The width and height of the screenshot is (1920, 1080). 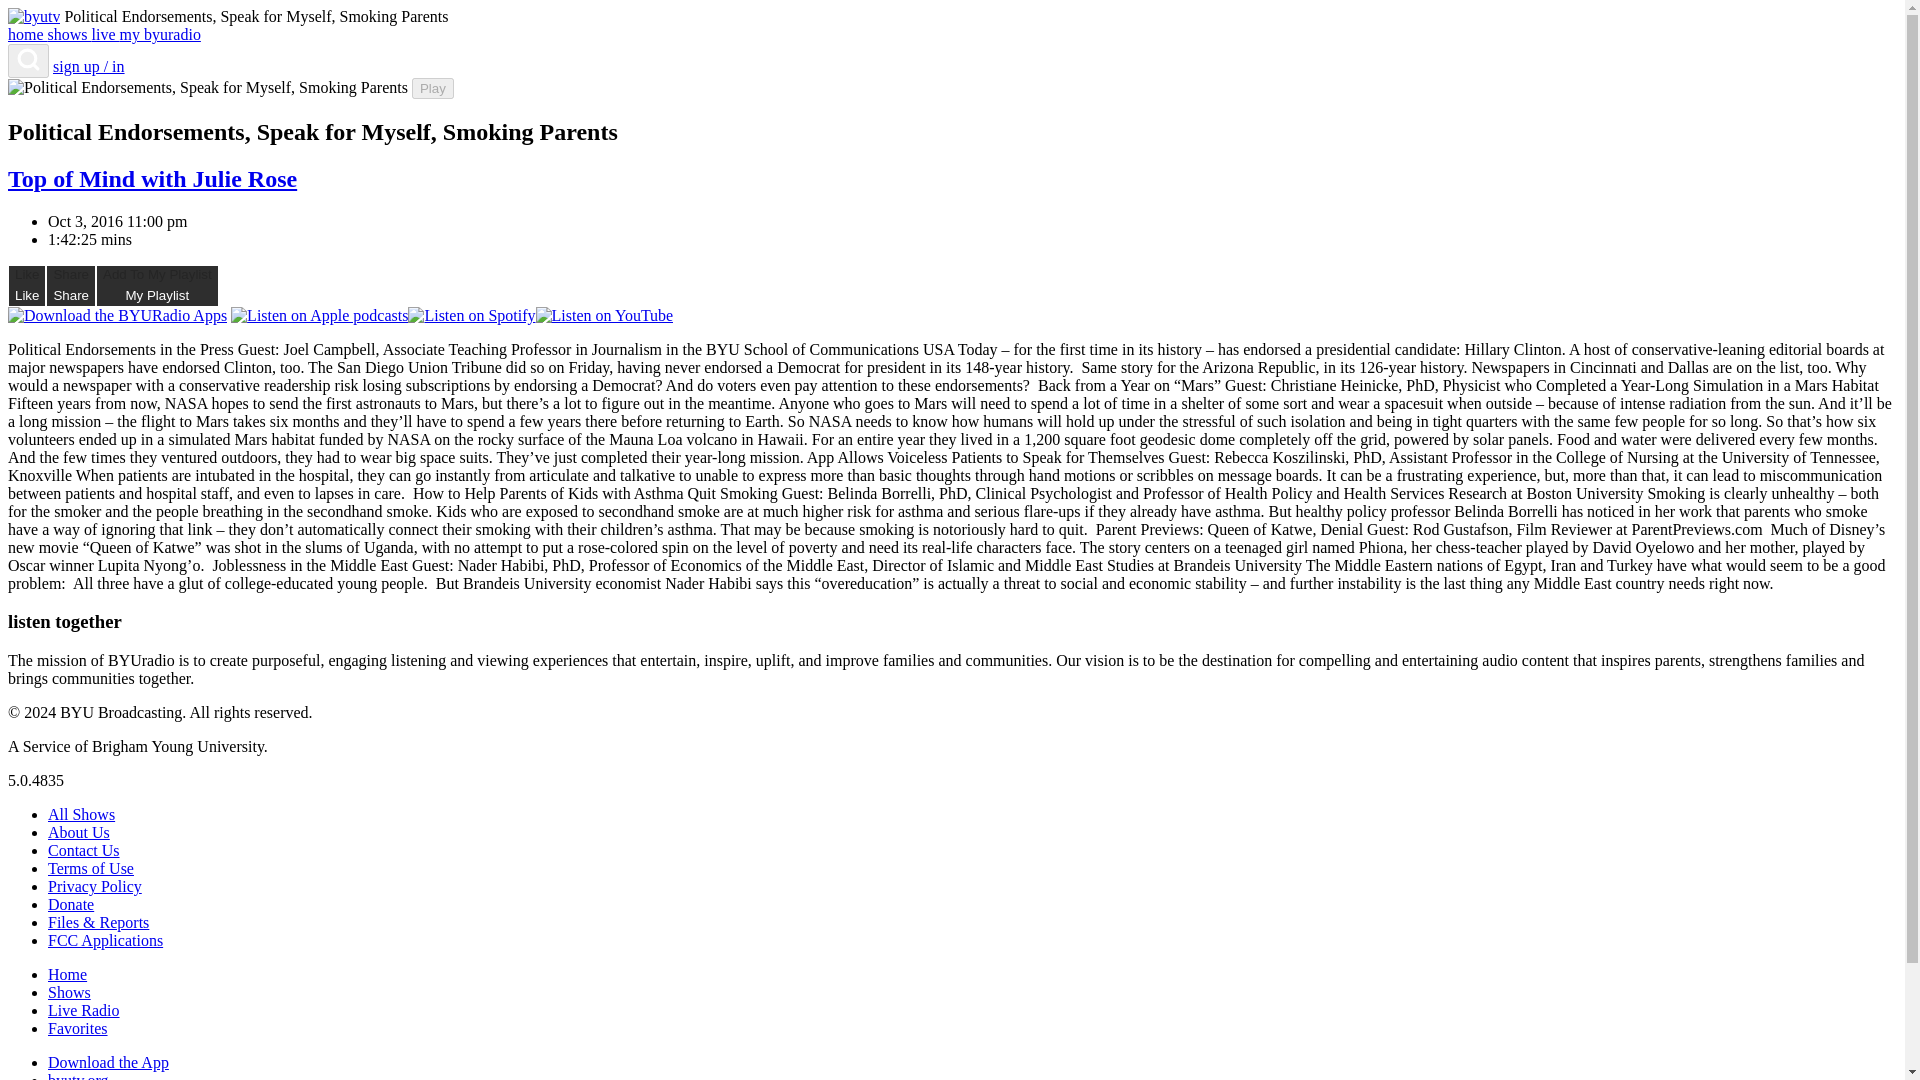 What do you see at coordinates (70, 34) in the screenshot?
I see `shows` at bounding box center [70, 34].